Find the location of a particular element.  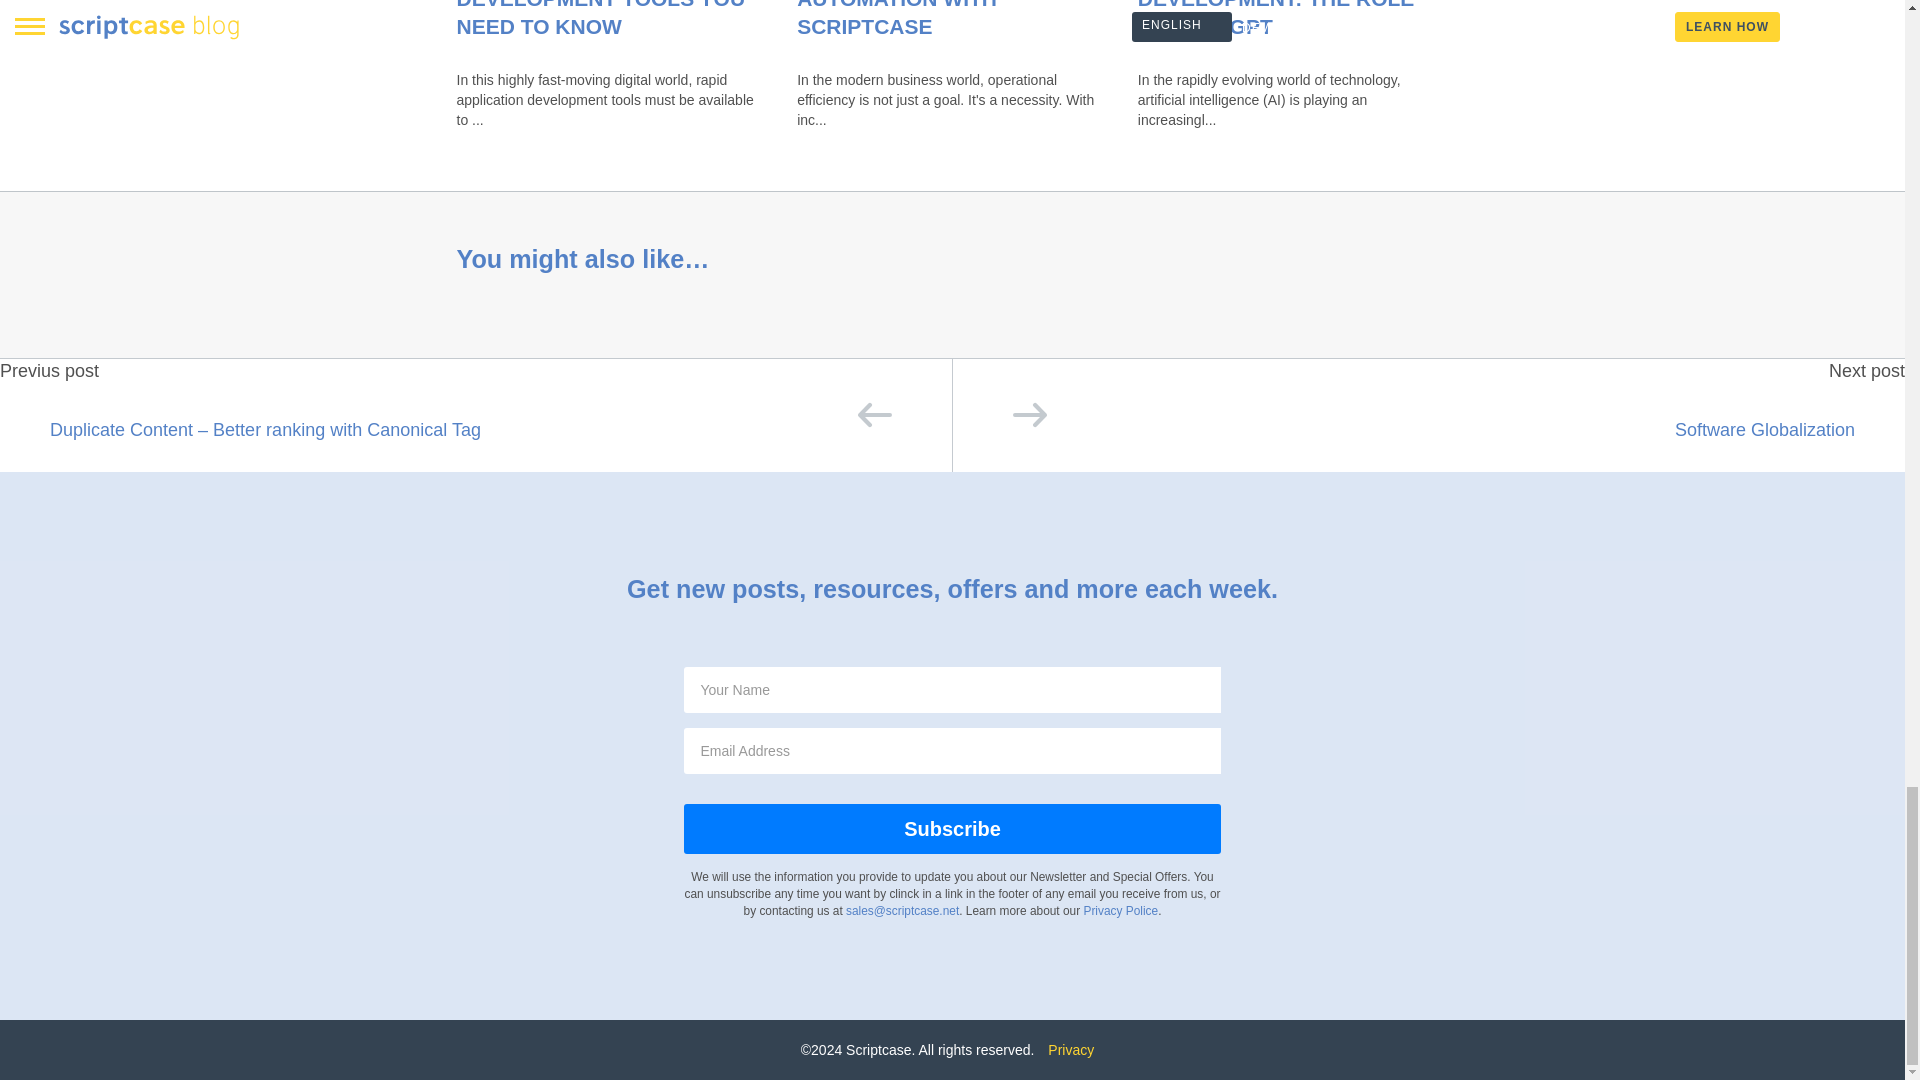

AI-DRIVEN SOFTWARE DEVELOPMENT: THE ROLE OF CHATGPT is located at coordinates (1276, 18).